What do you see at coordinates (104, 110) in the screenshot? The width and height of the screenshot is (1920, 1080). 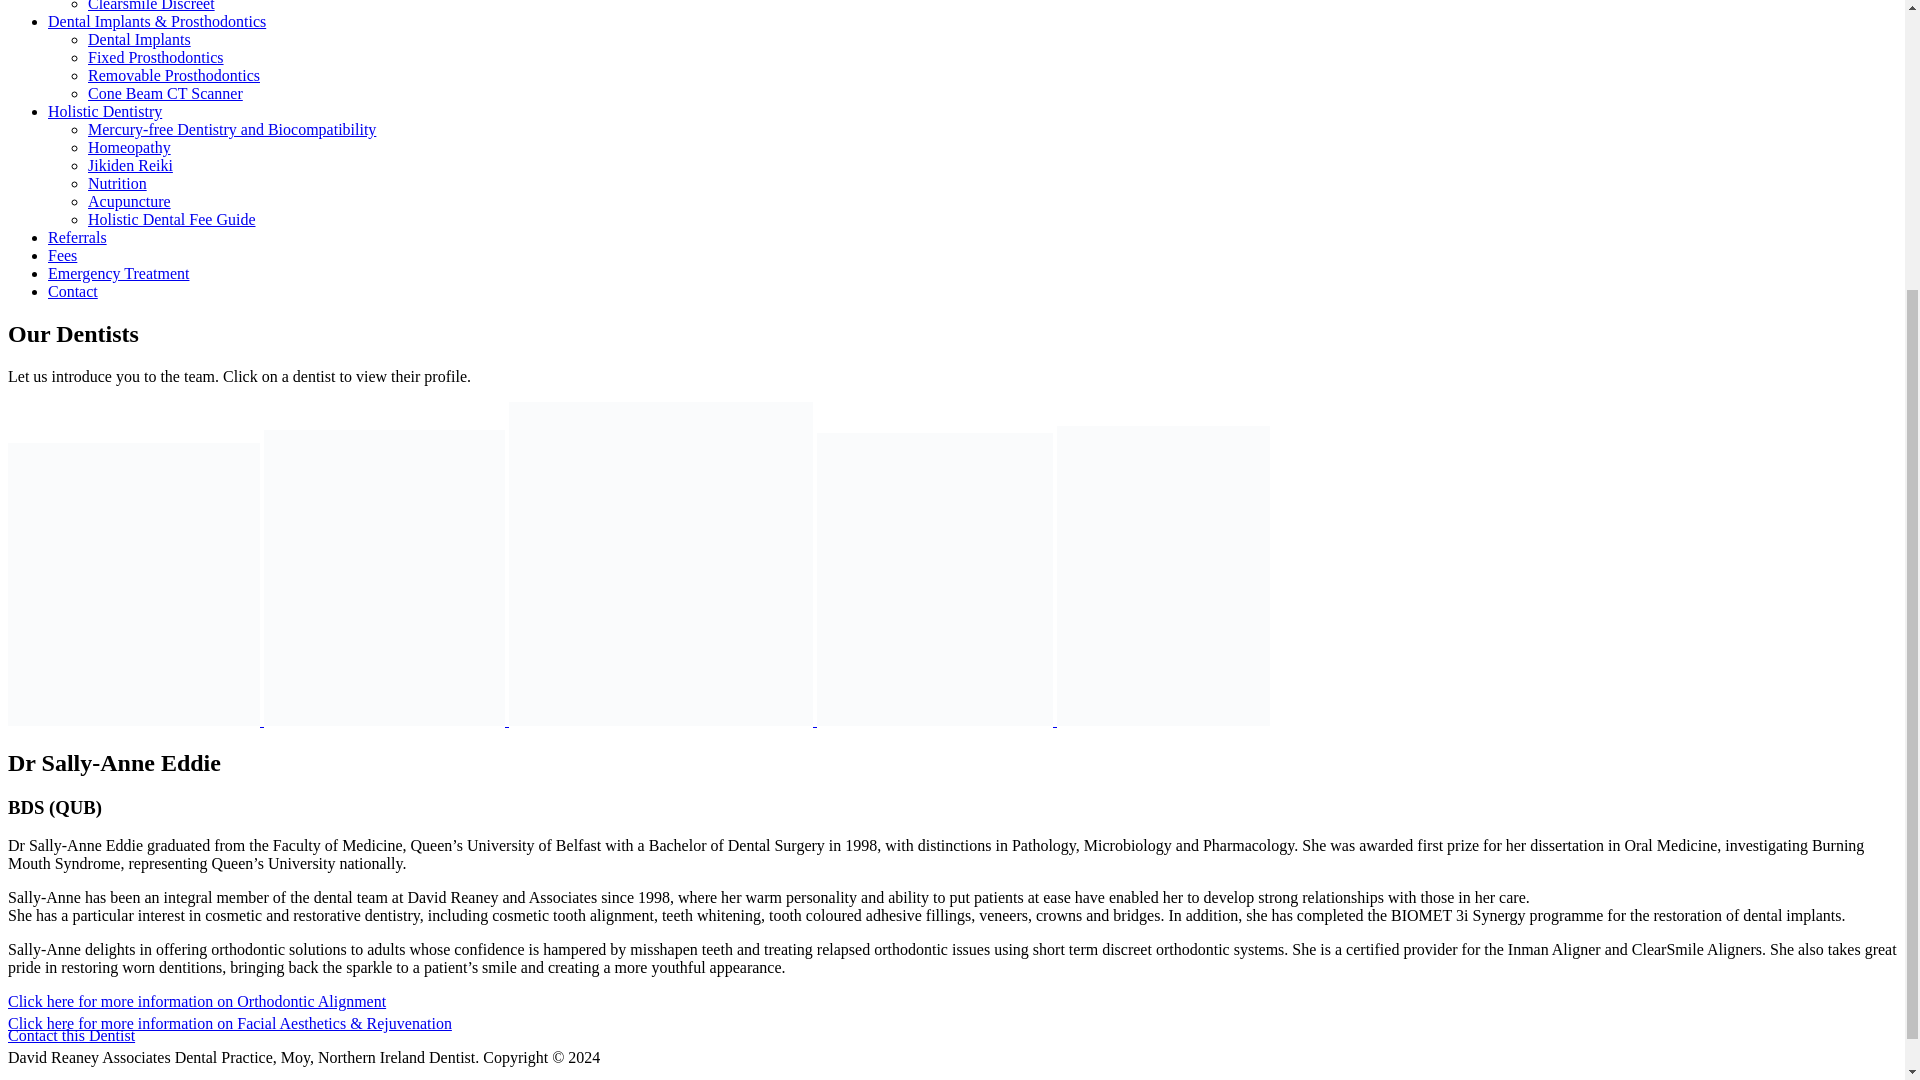 I see `Holistic Dentistry` at bounding box center [104, 110].